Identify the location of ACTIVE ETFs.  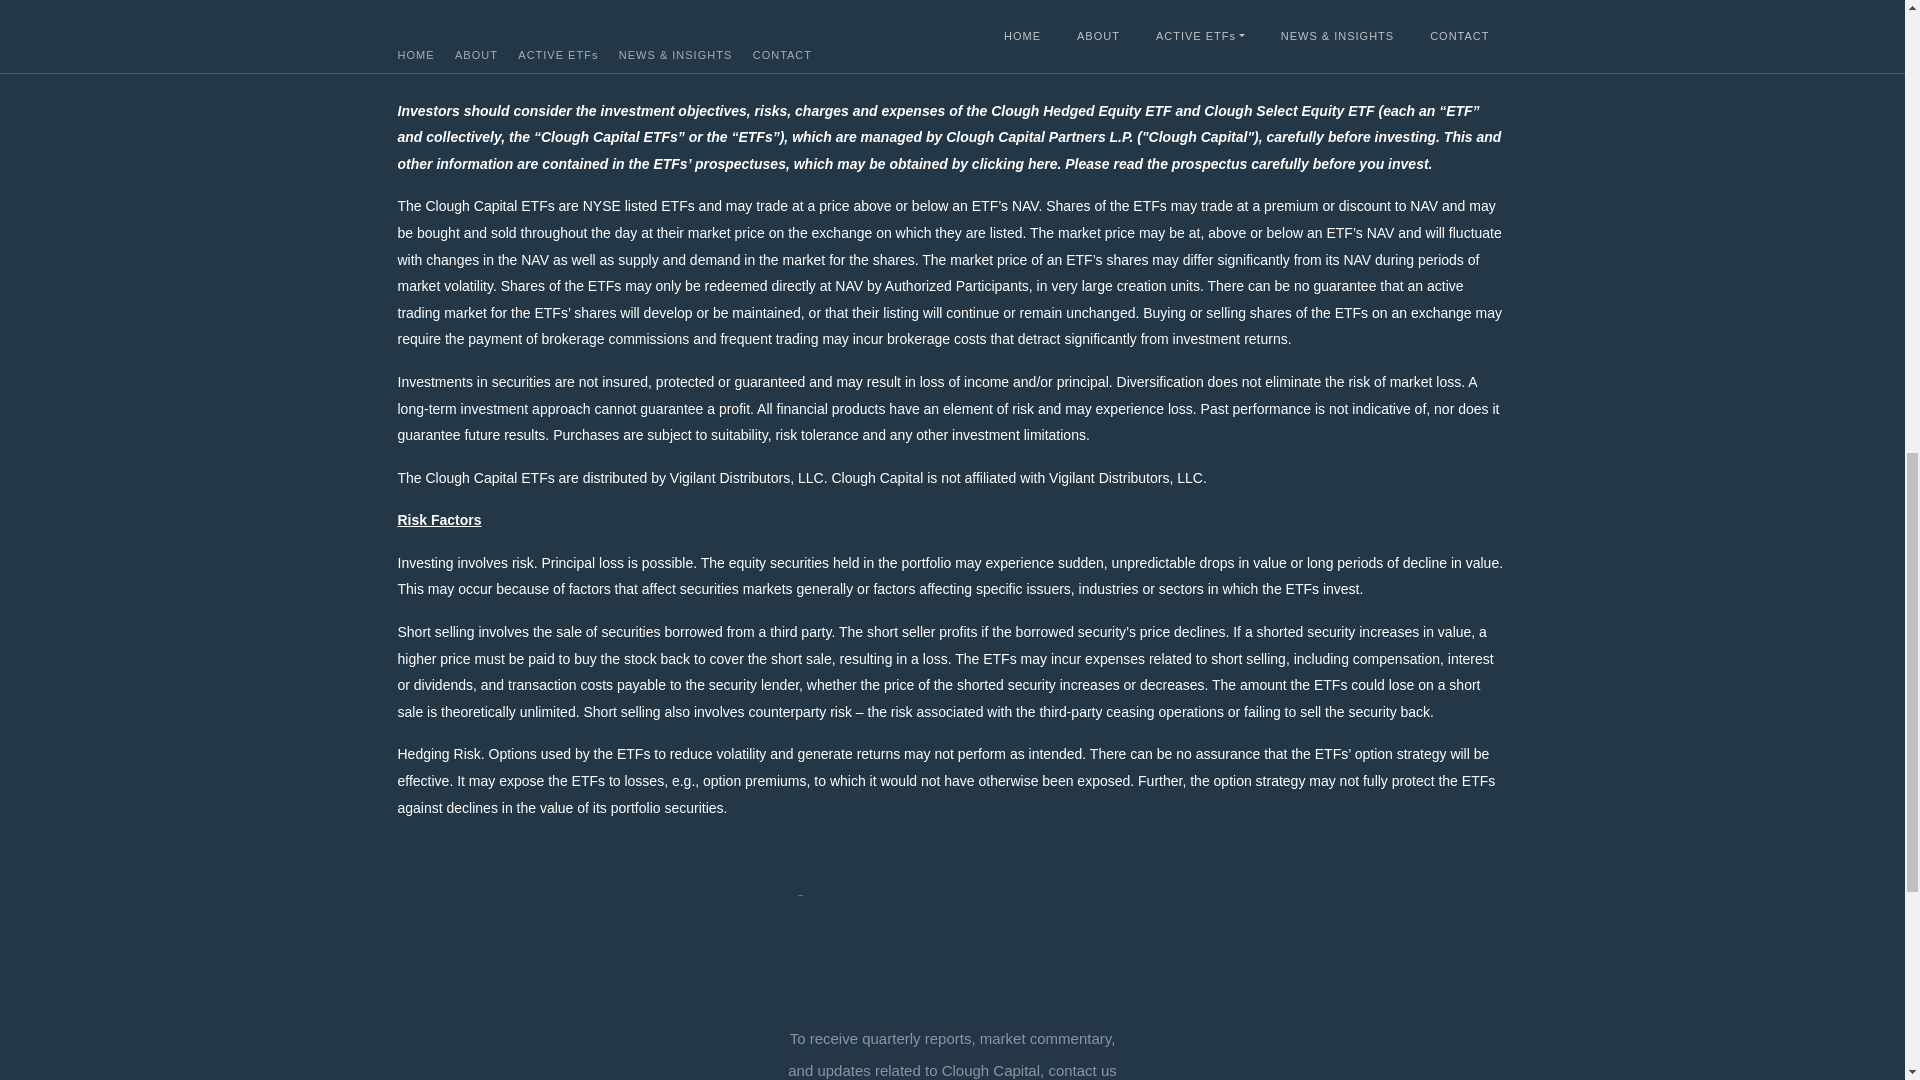
(558, 54).